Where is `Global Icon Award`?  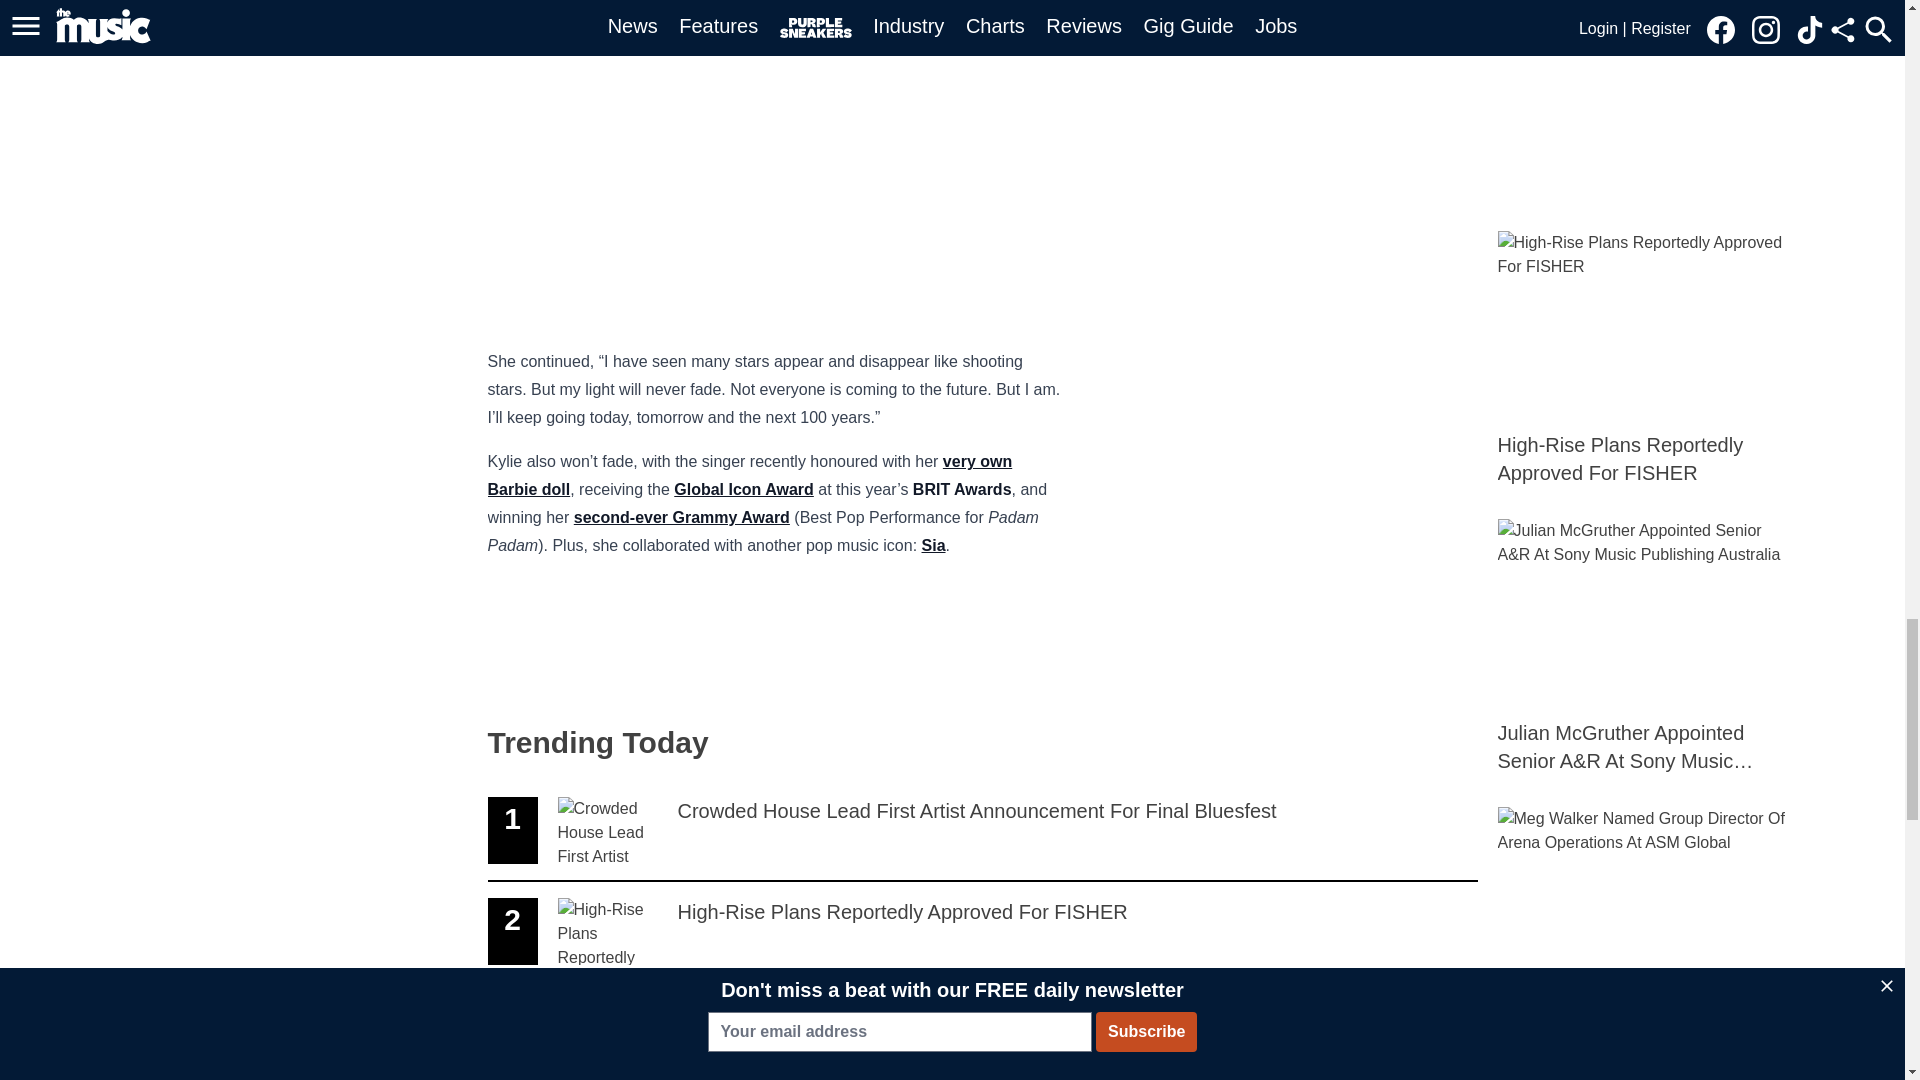
Global Icon Award is located at coordinates (982, 932).